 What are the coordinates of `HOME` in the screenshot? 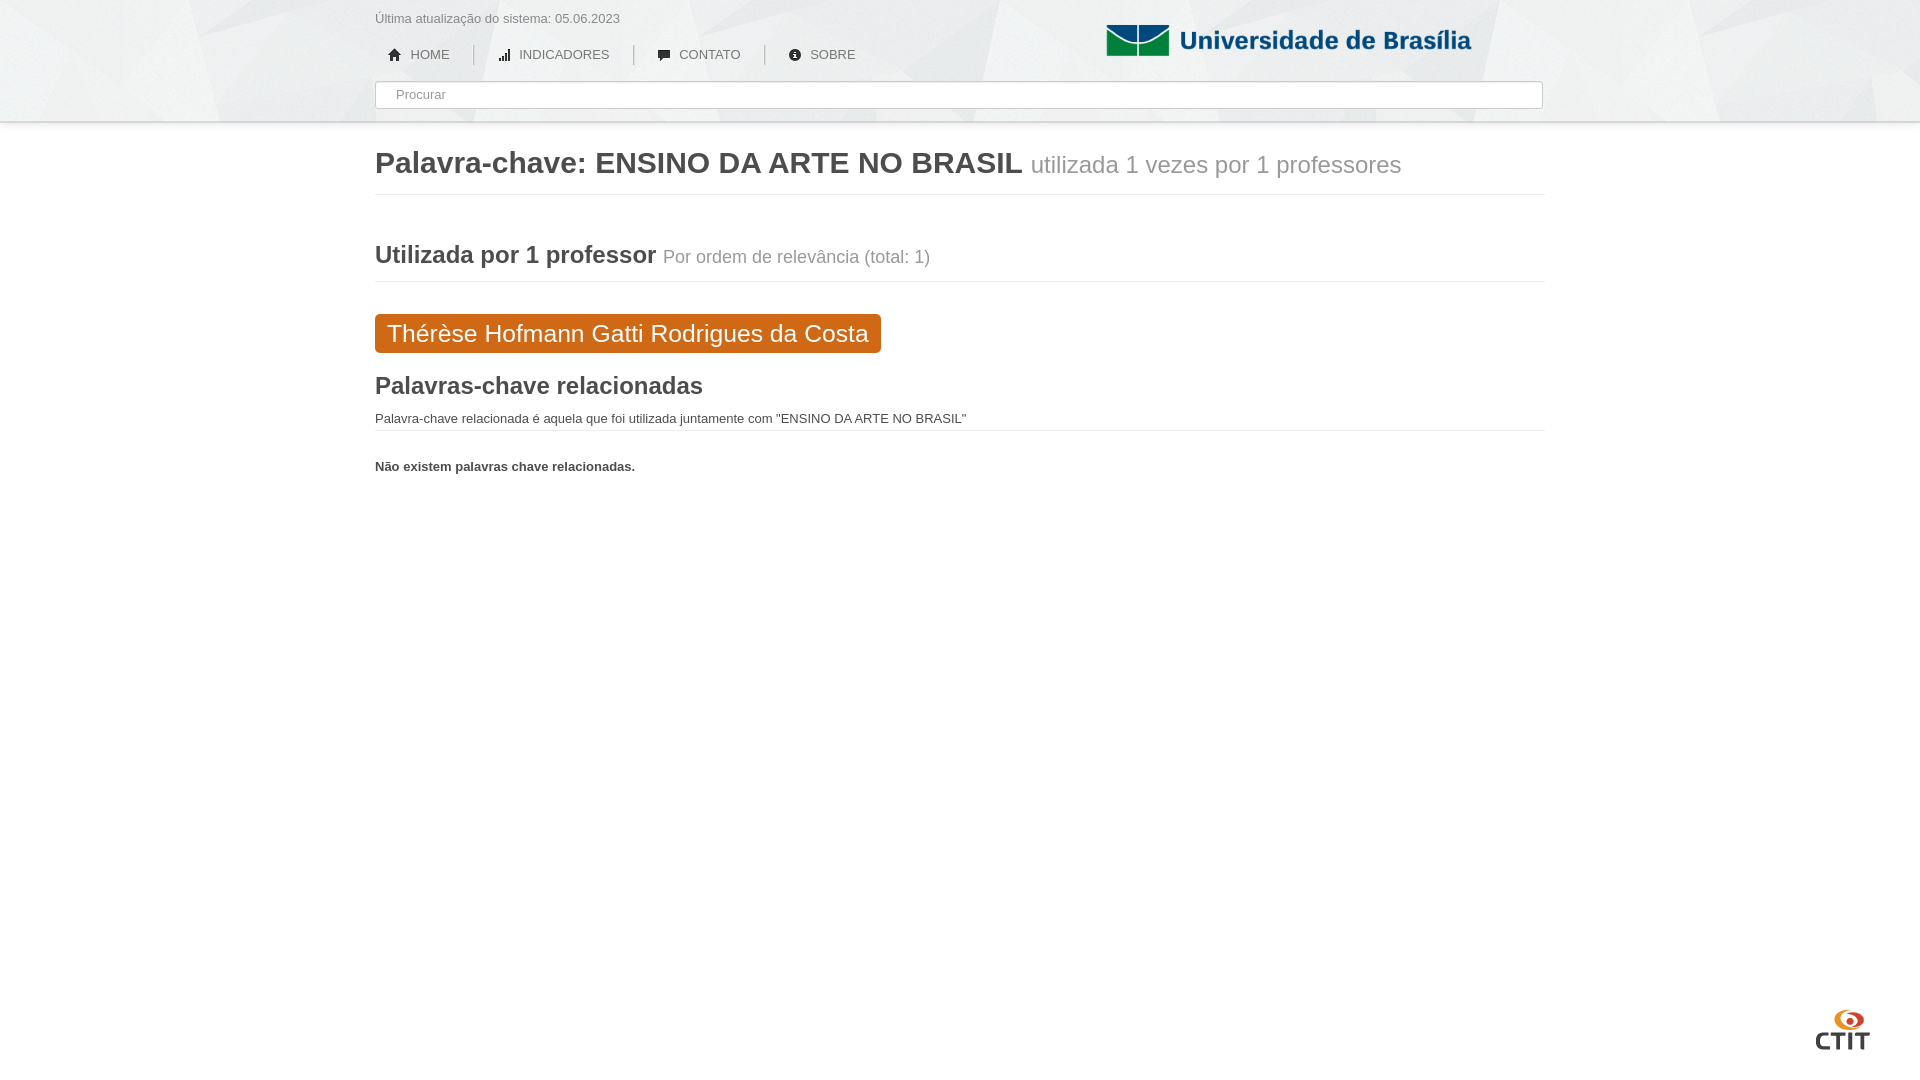 It's located at (419, 55).